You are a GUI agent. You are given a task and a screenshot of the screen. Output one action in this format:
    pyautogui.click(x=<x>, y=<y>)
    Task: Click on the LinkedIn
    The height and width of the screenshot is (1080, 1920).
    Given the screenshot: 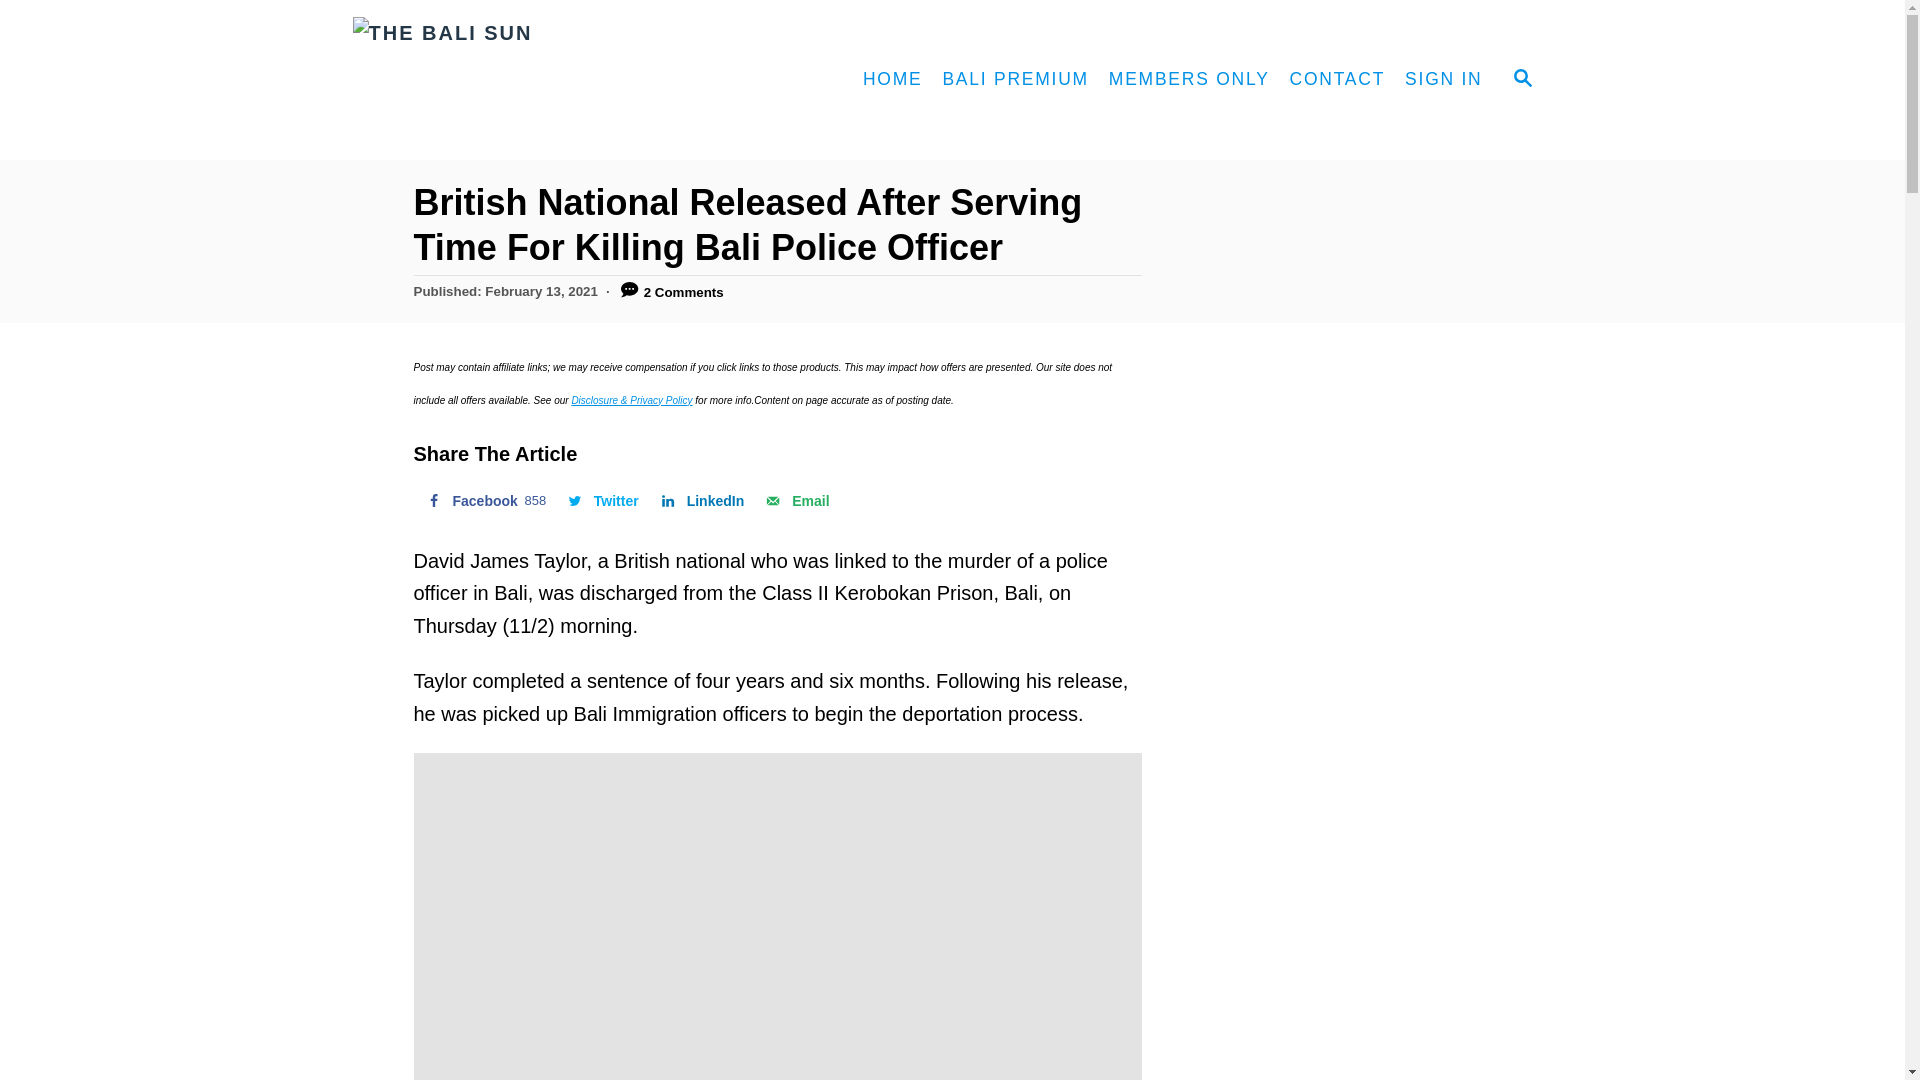 What is the action you would take?
    pyautogui.click(x=532, y=80)
    